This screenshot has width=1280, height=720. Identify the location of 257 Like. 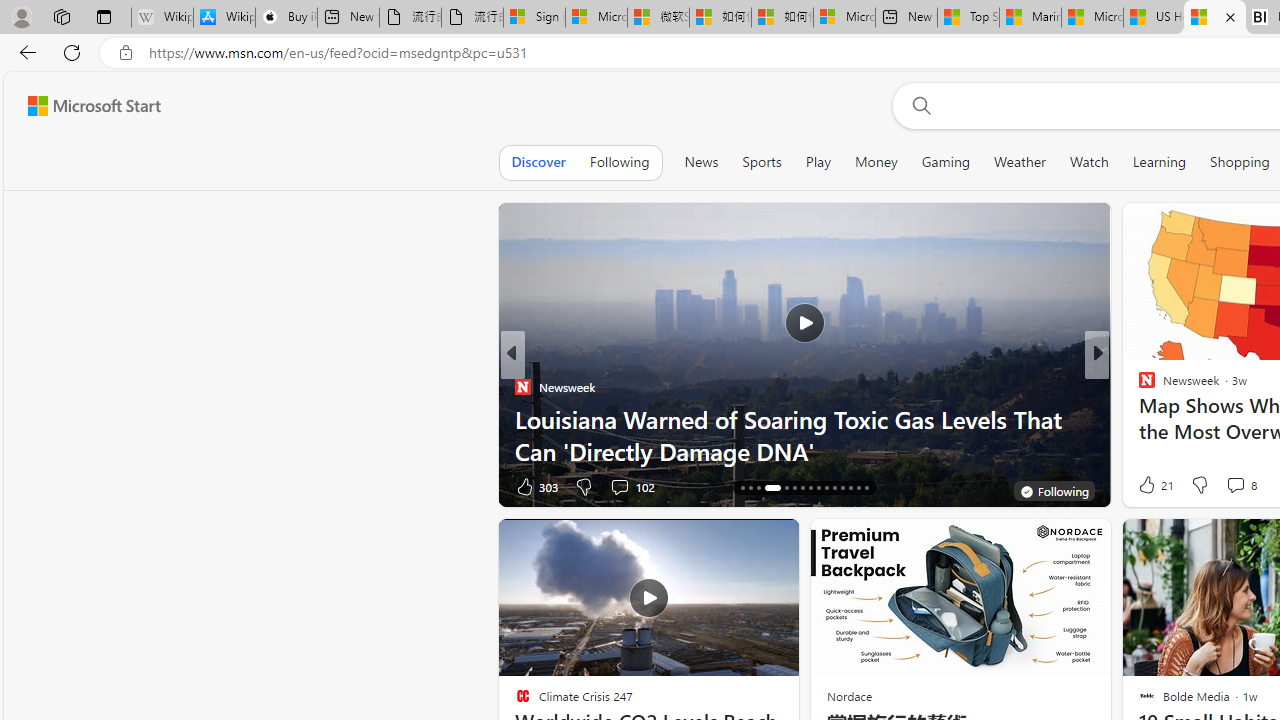
(1152, 486).